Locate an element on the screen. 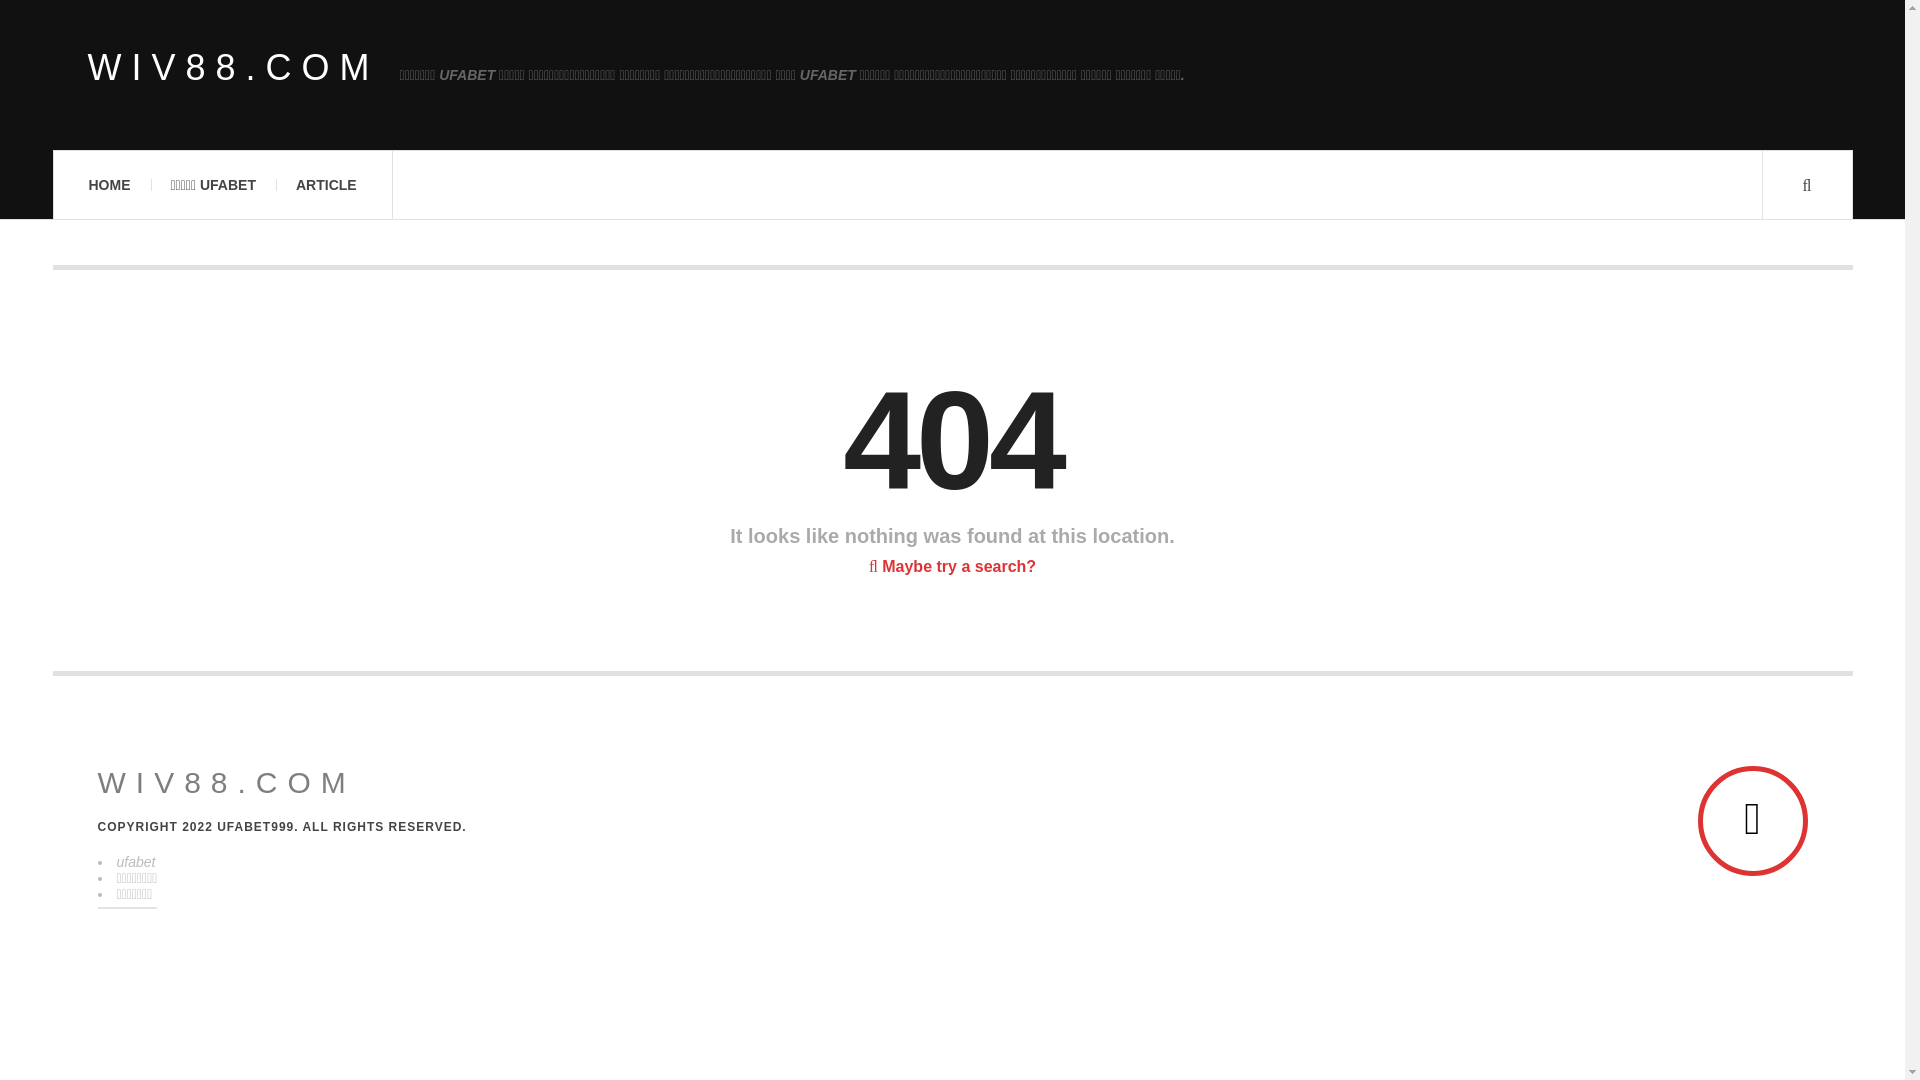 The image size is (1920, 1080). ufabet is located at coordinates (135, 862).